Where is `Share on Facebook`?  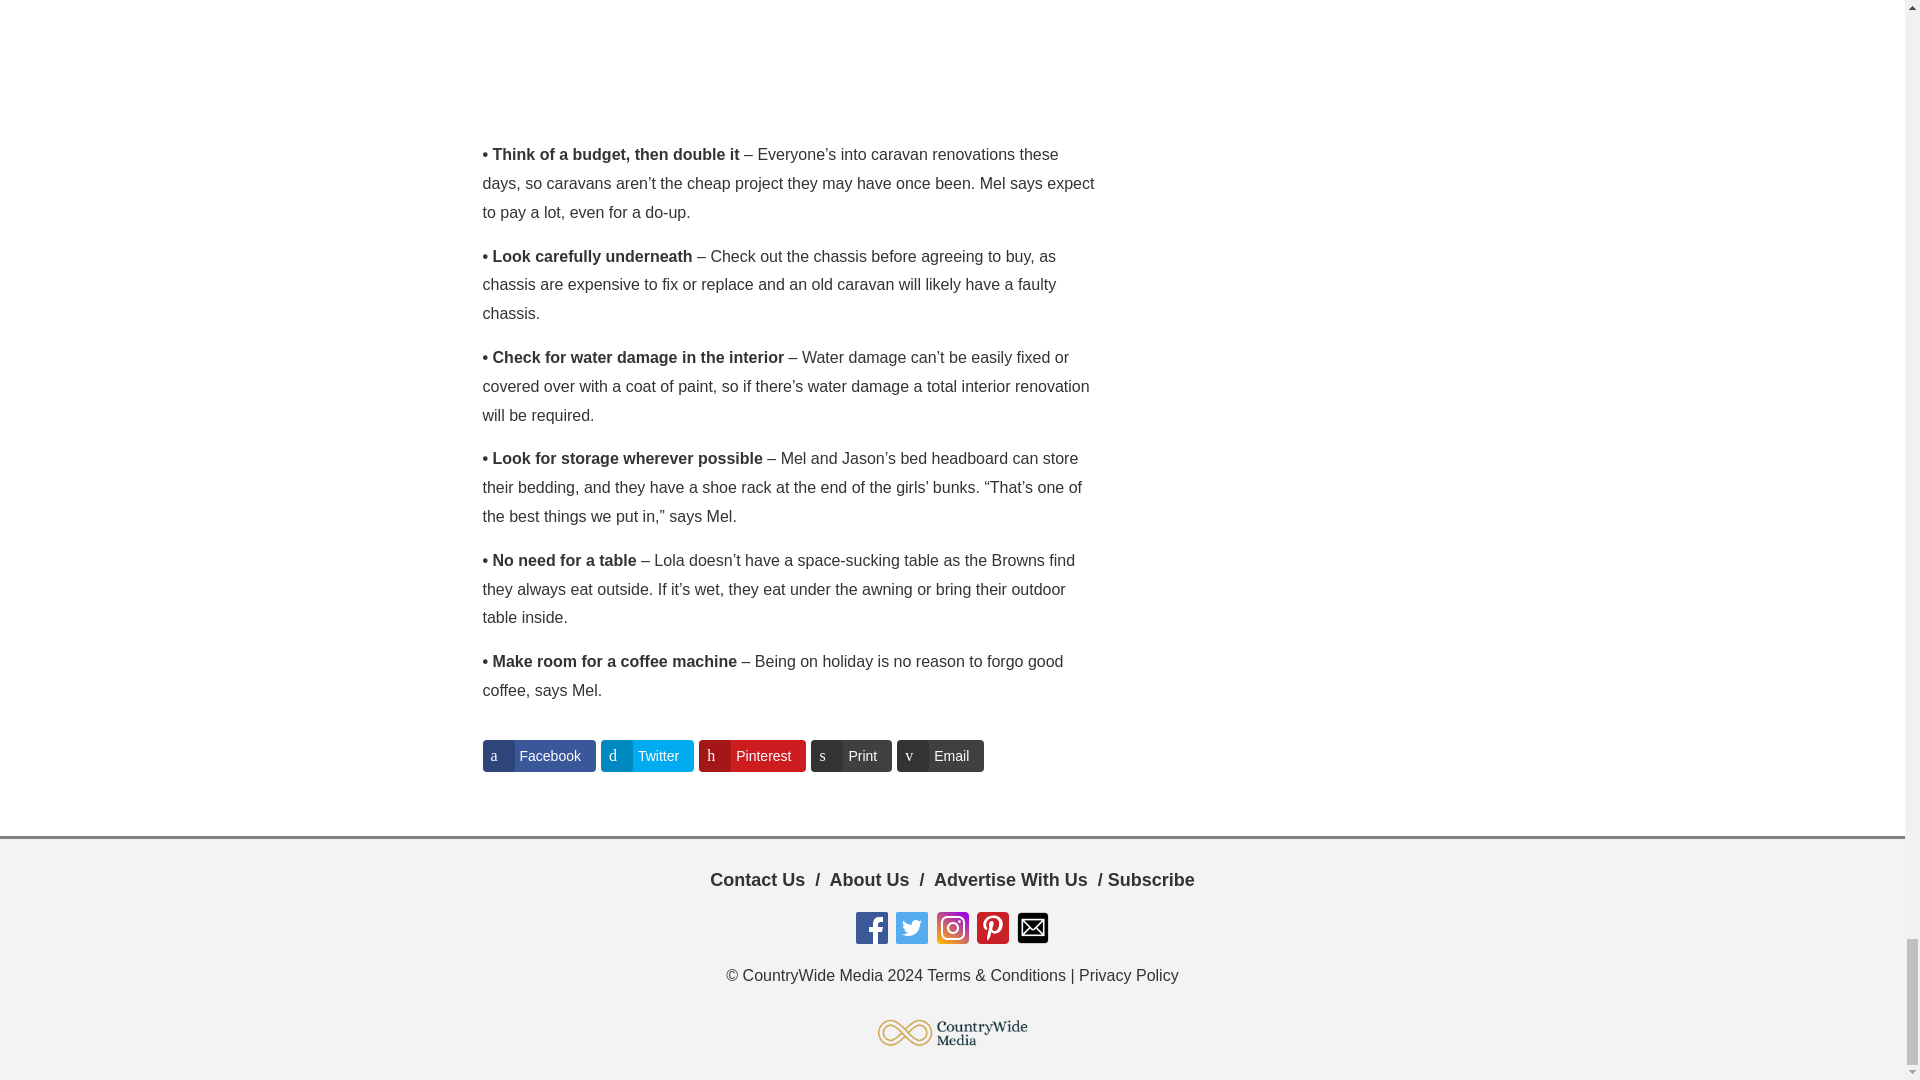
Share on Facebook is located at coordinates (538, 756).